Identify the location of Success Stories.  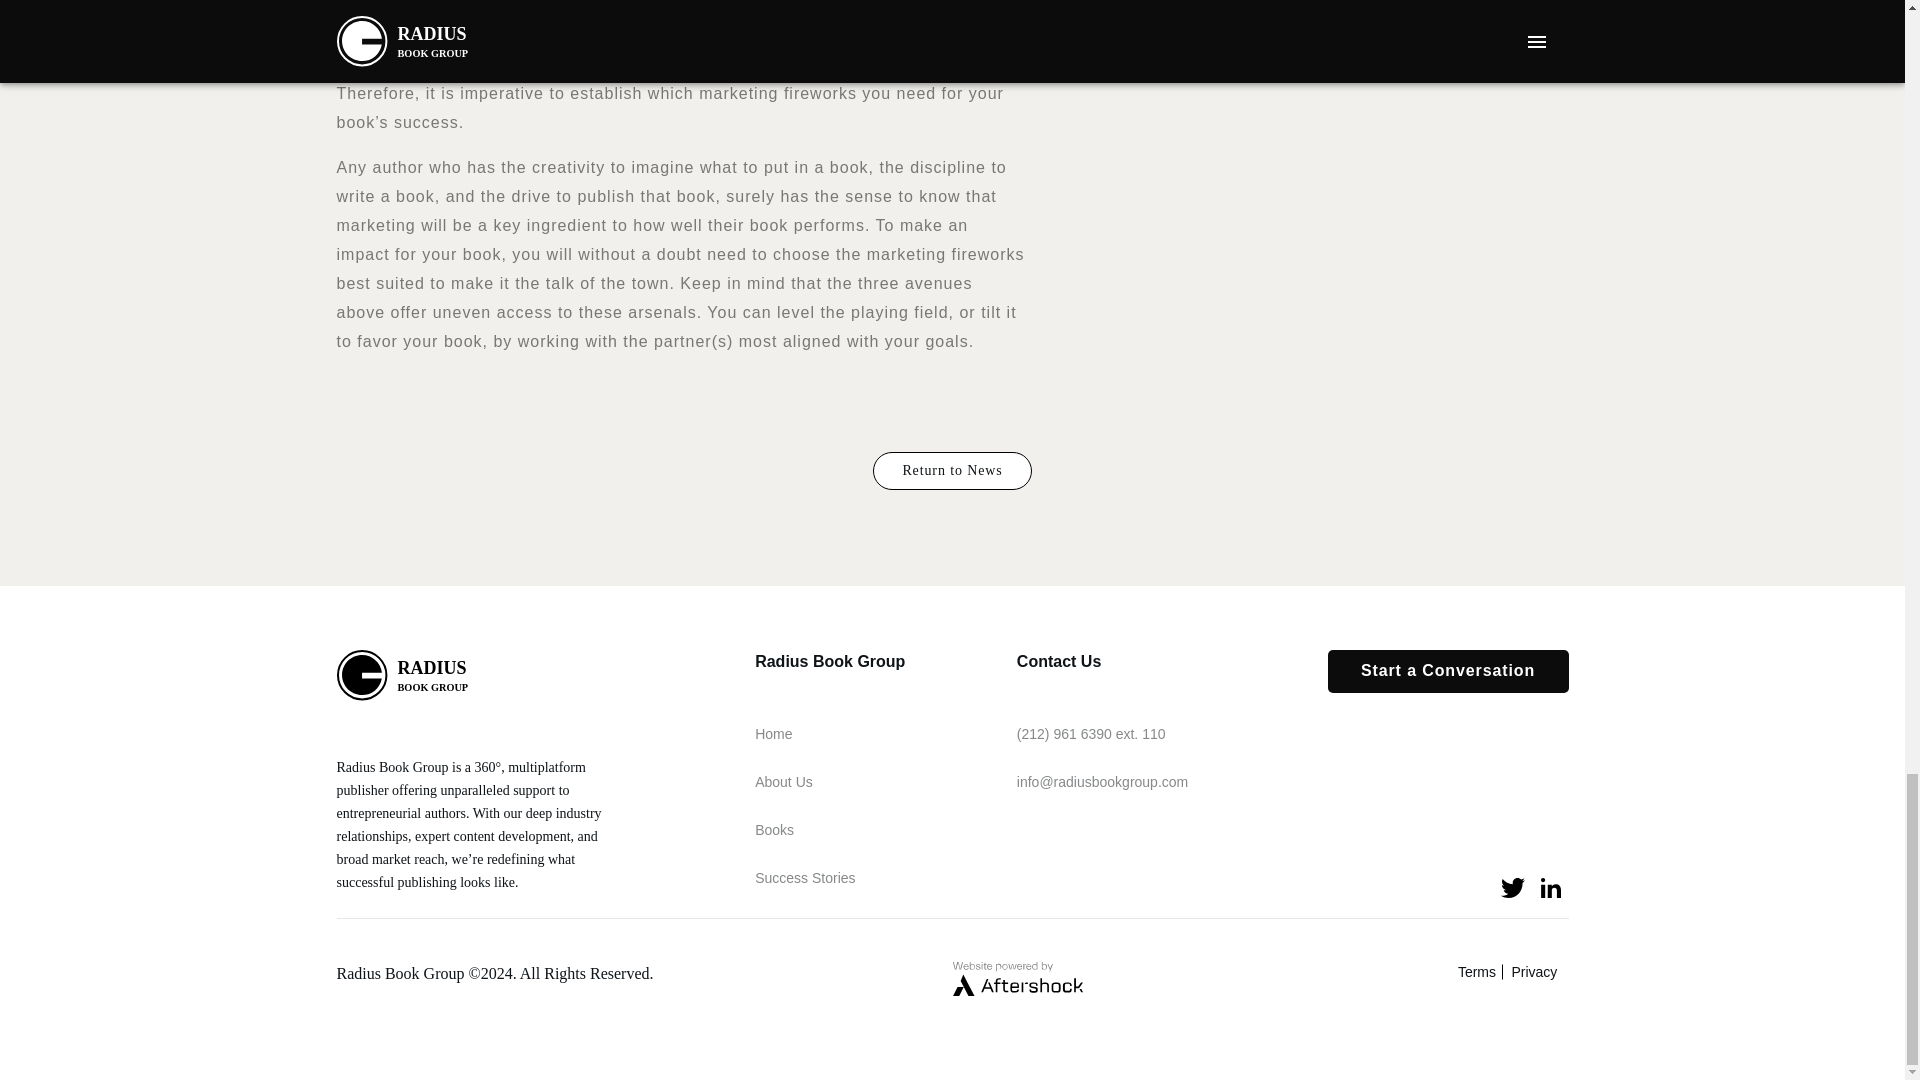
(774, 830).